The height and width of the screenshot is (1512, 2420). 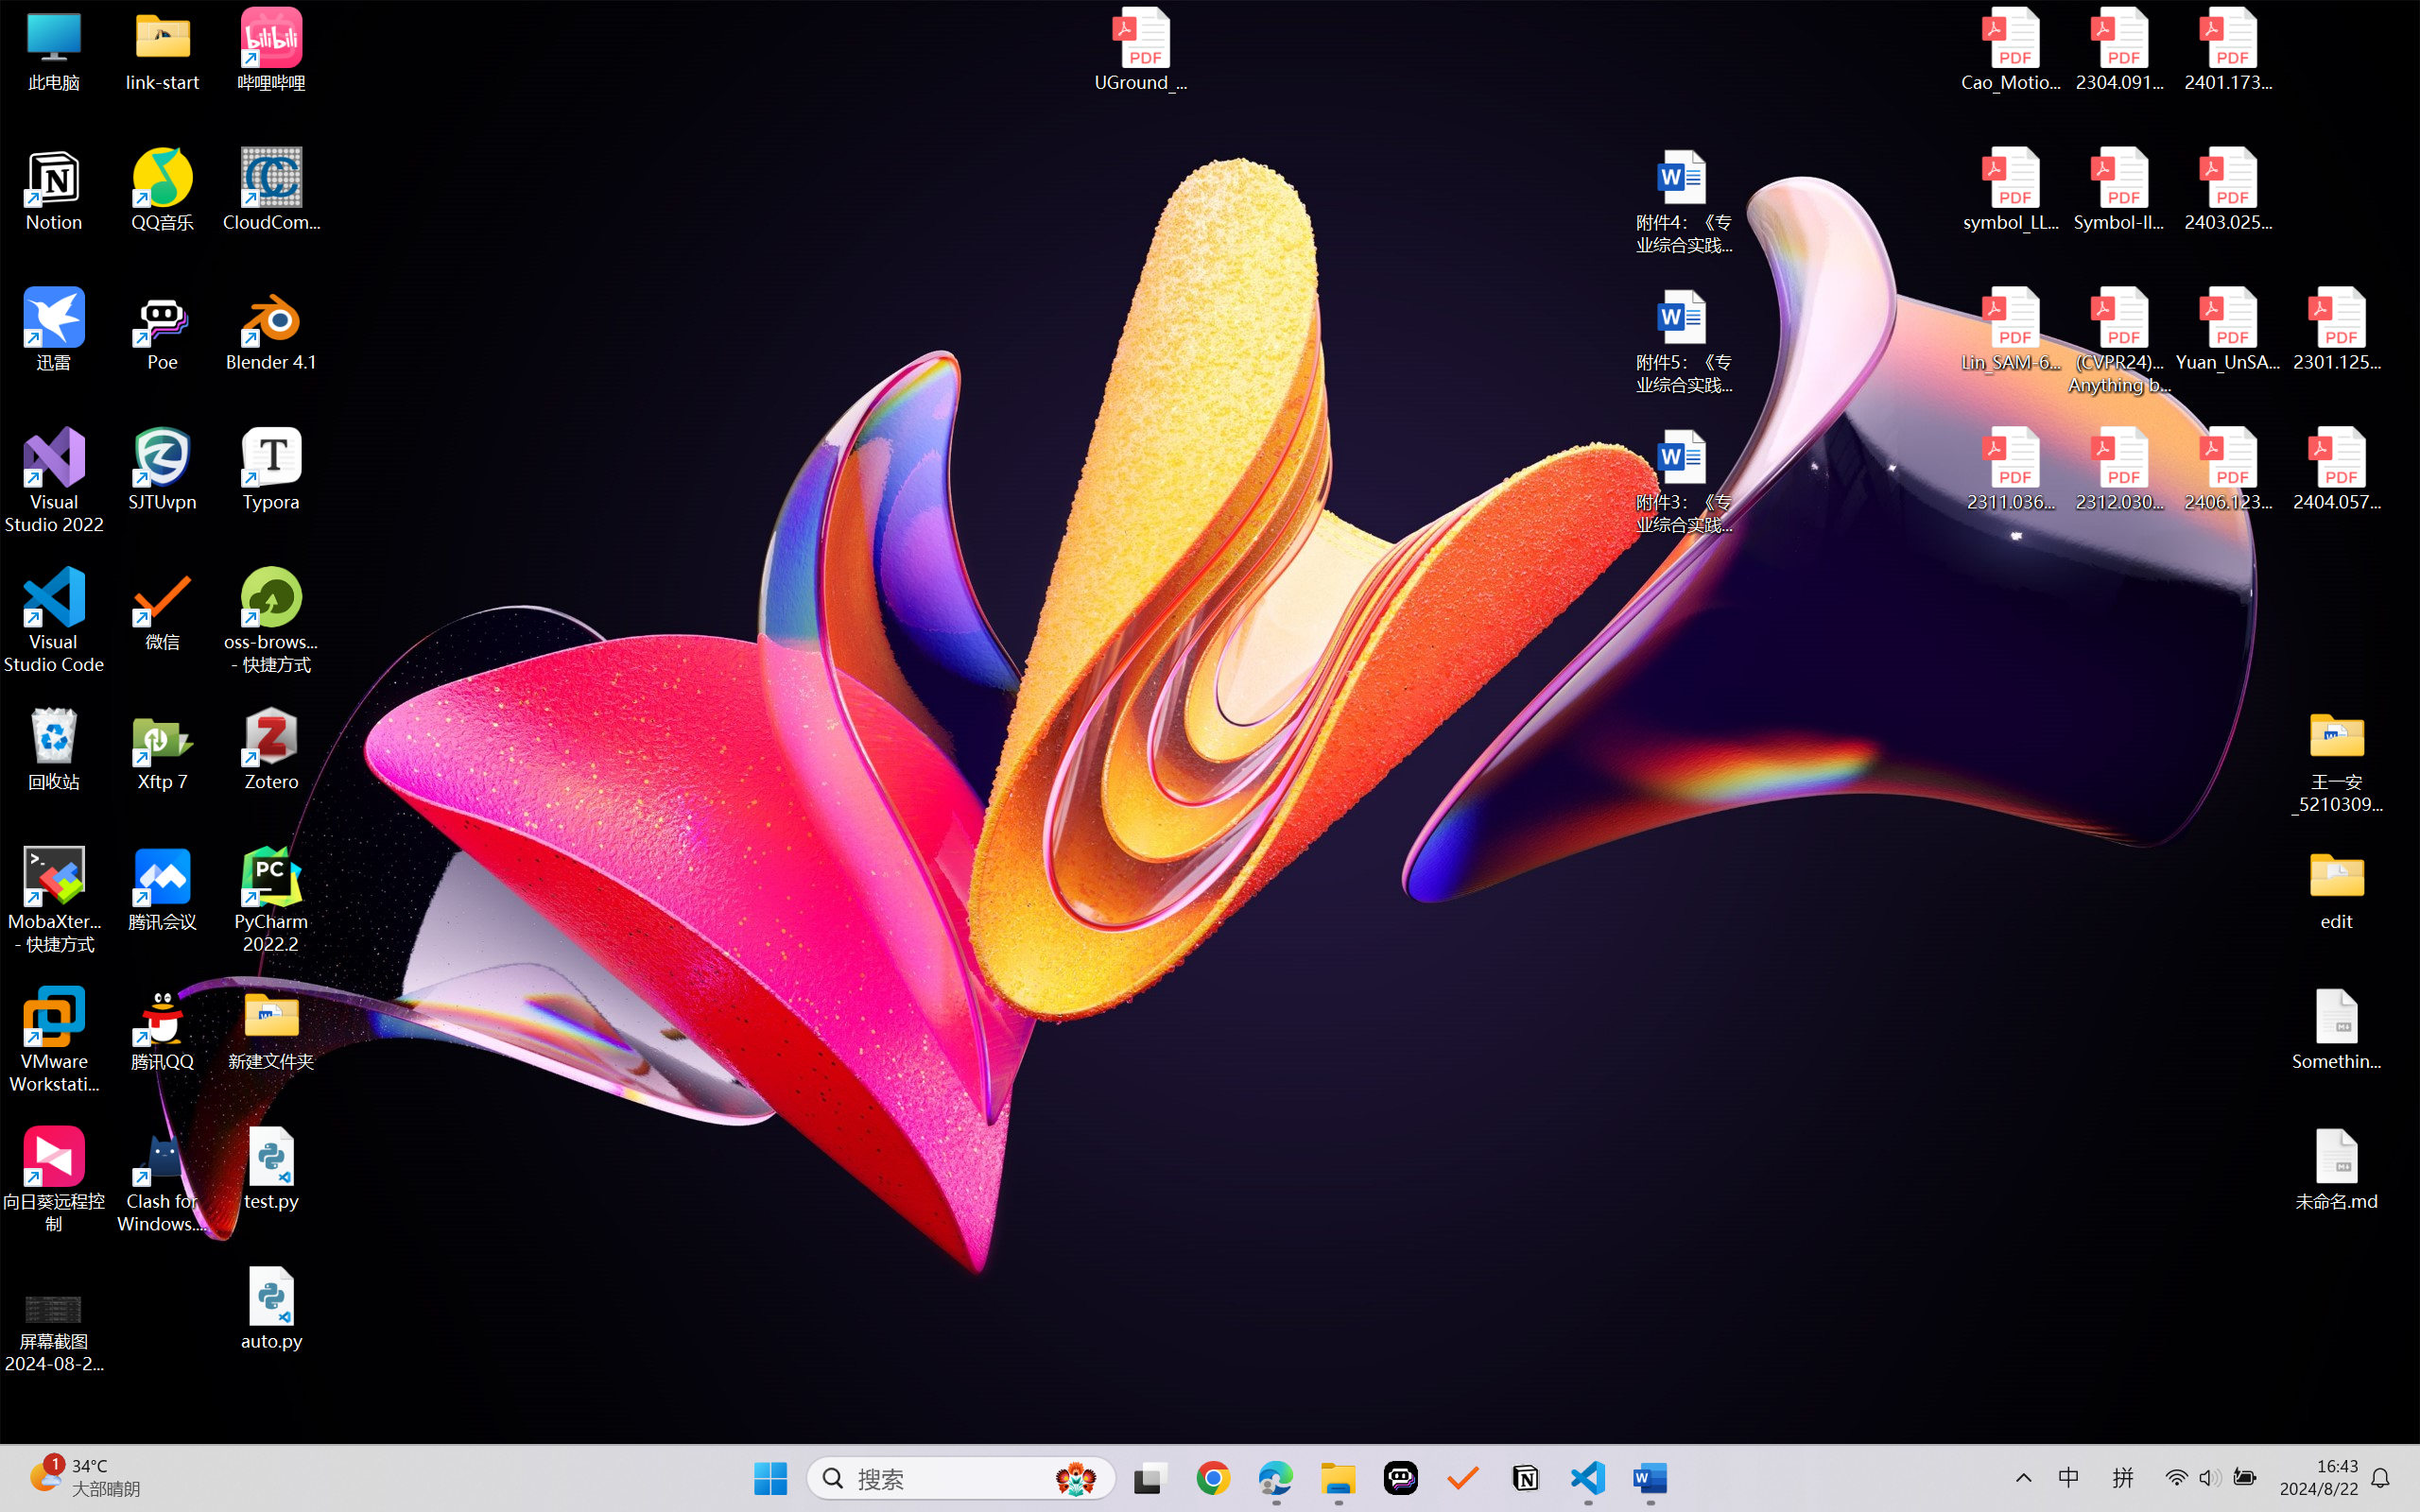 What do you see at coordinates (2337, 329) in the screenshot?
I see `2301.12597v3.pdf` at bounding box center [2337, 329].